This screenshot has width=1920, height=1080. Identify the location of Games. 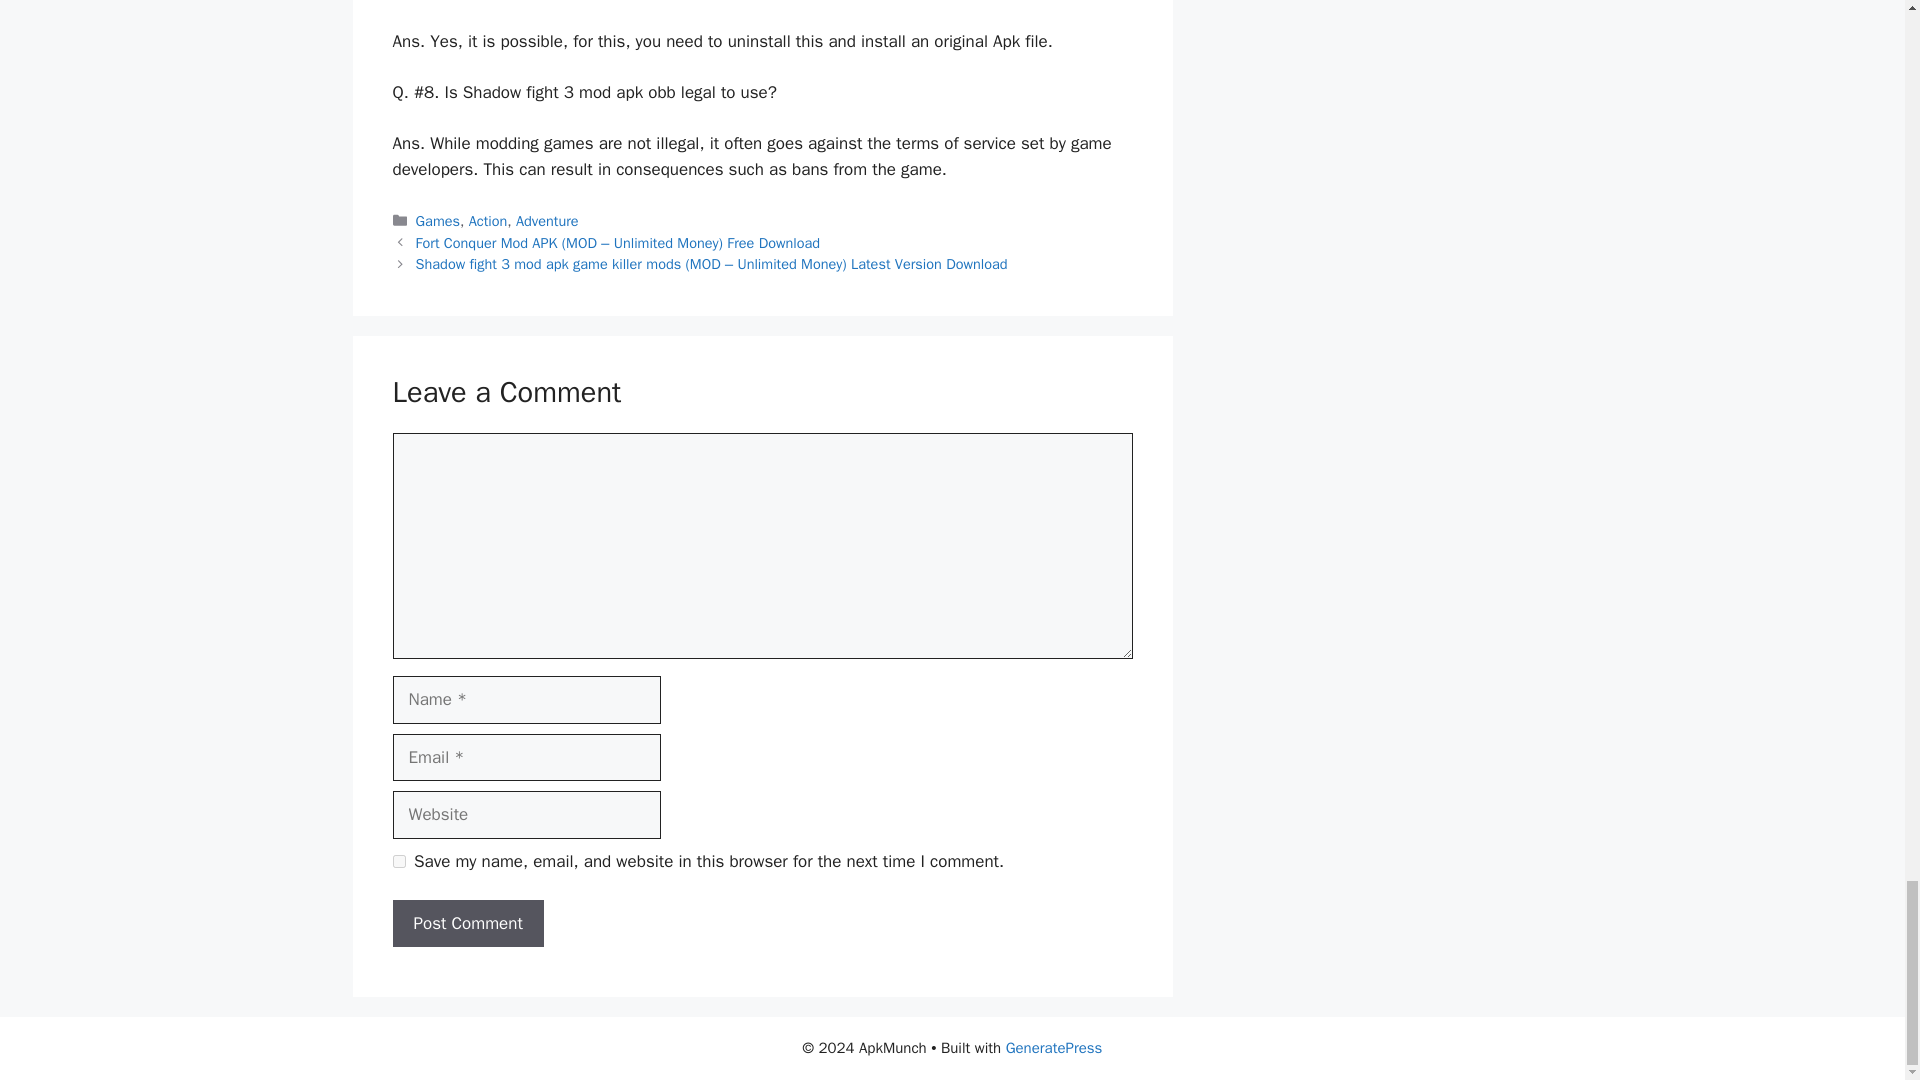
(438, 220).